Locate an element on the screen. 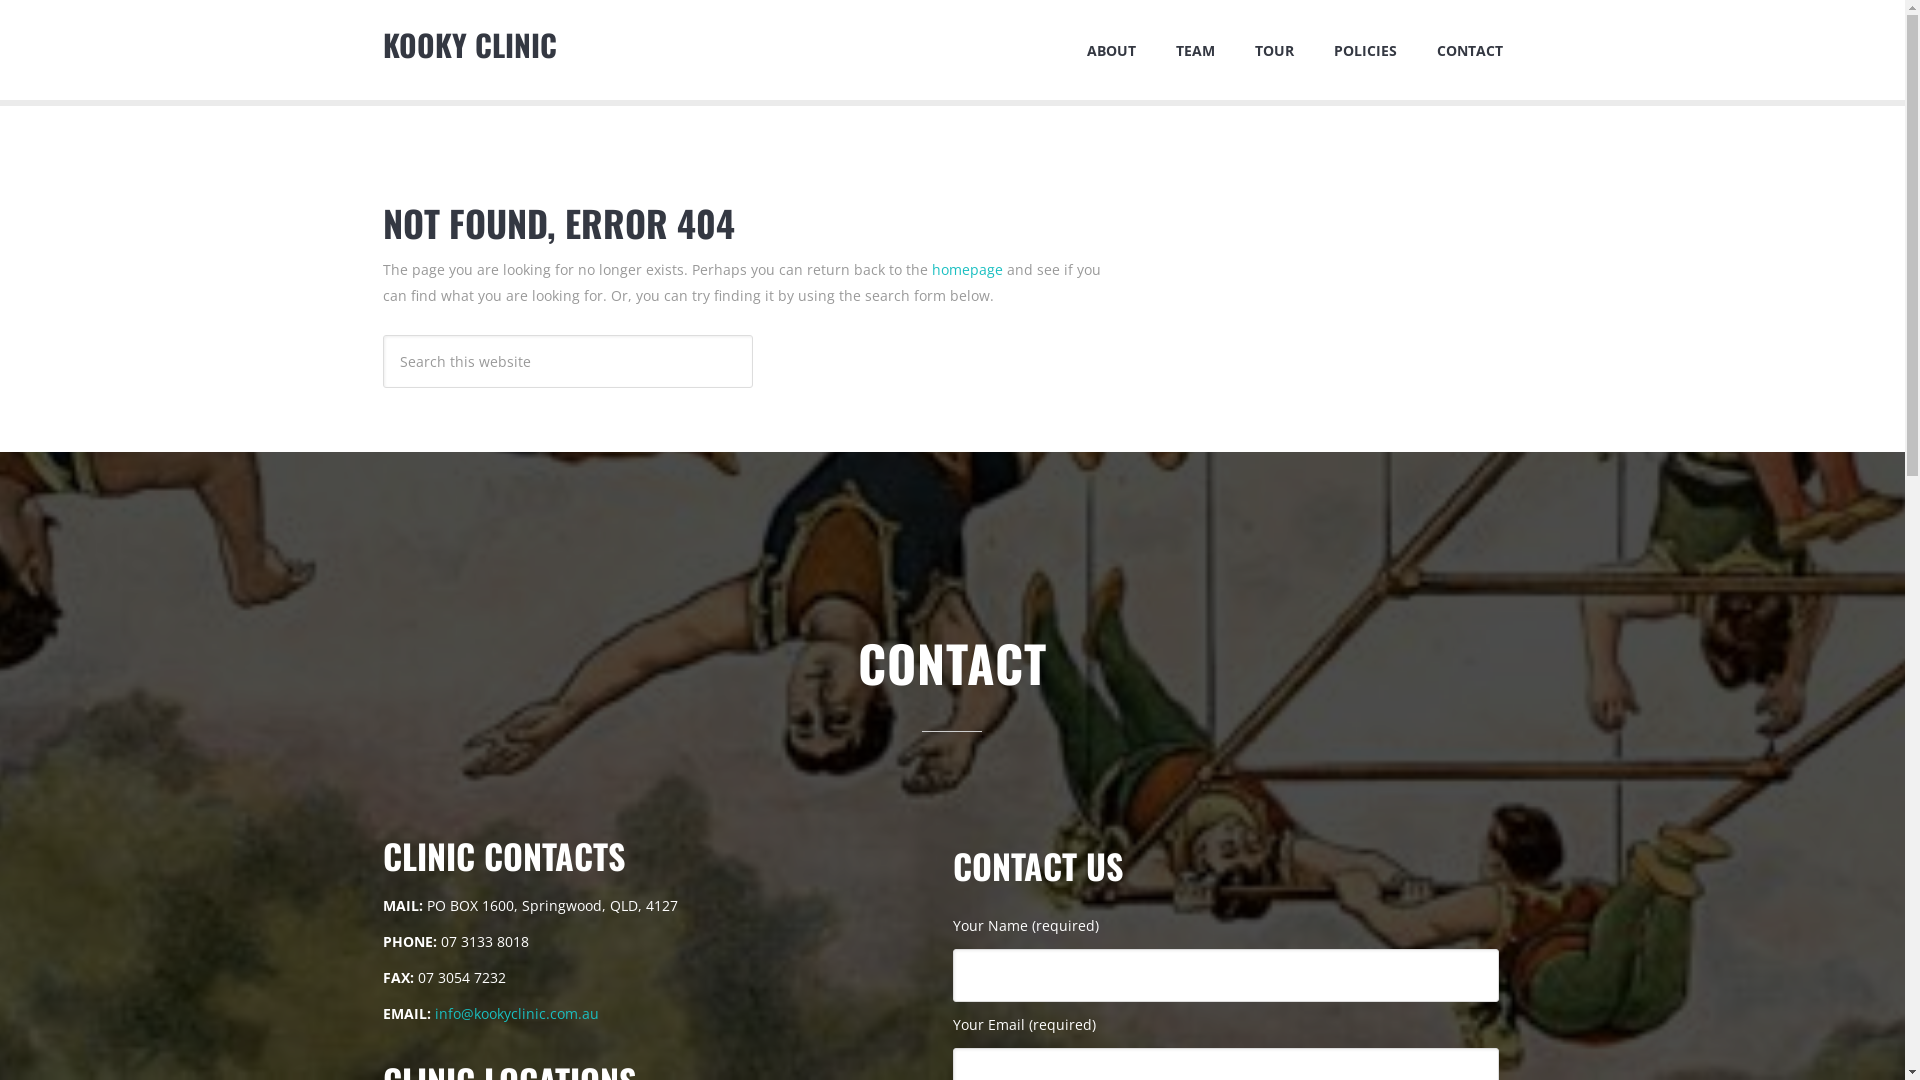  TOUR is located at coordinates (1274, 50).